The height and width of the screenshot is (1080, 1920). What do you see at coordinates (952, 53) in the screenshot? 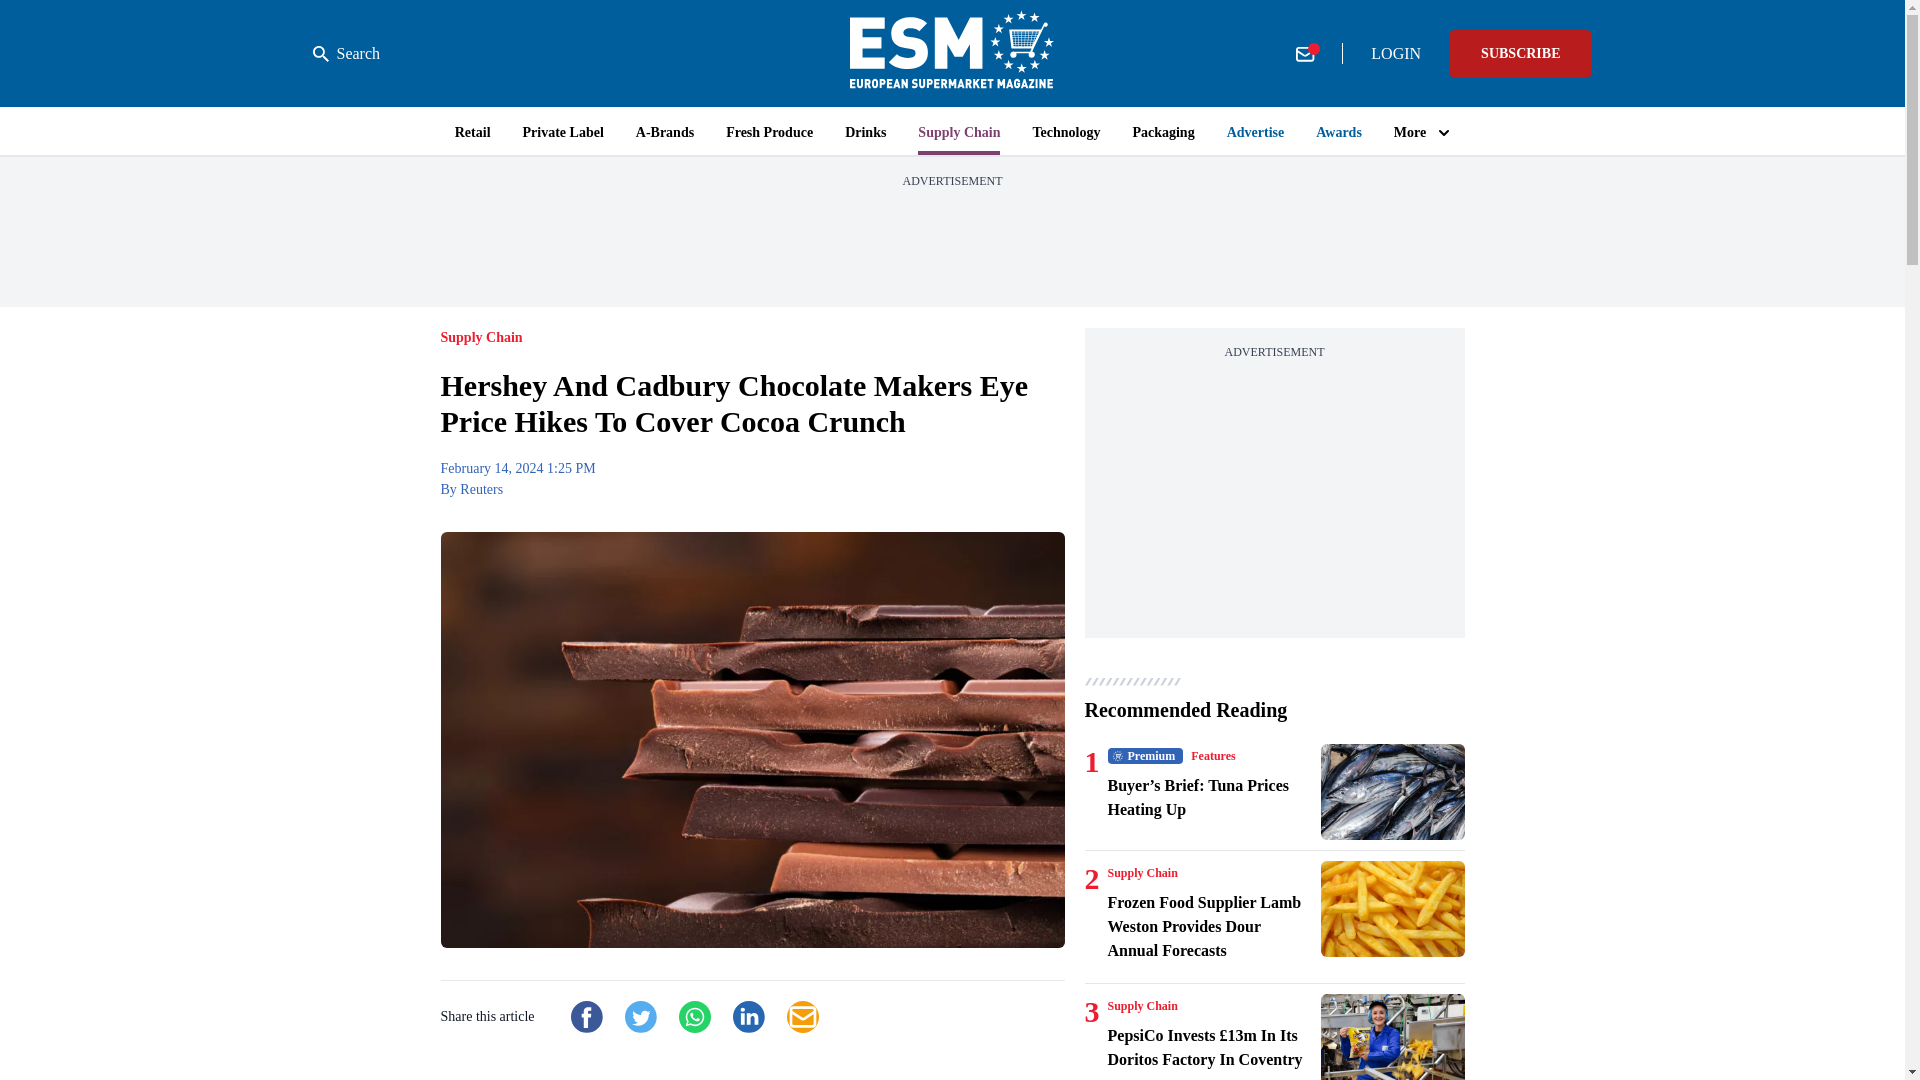
I see `ESM` at bounding box center [952, 53].